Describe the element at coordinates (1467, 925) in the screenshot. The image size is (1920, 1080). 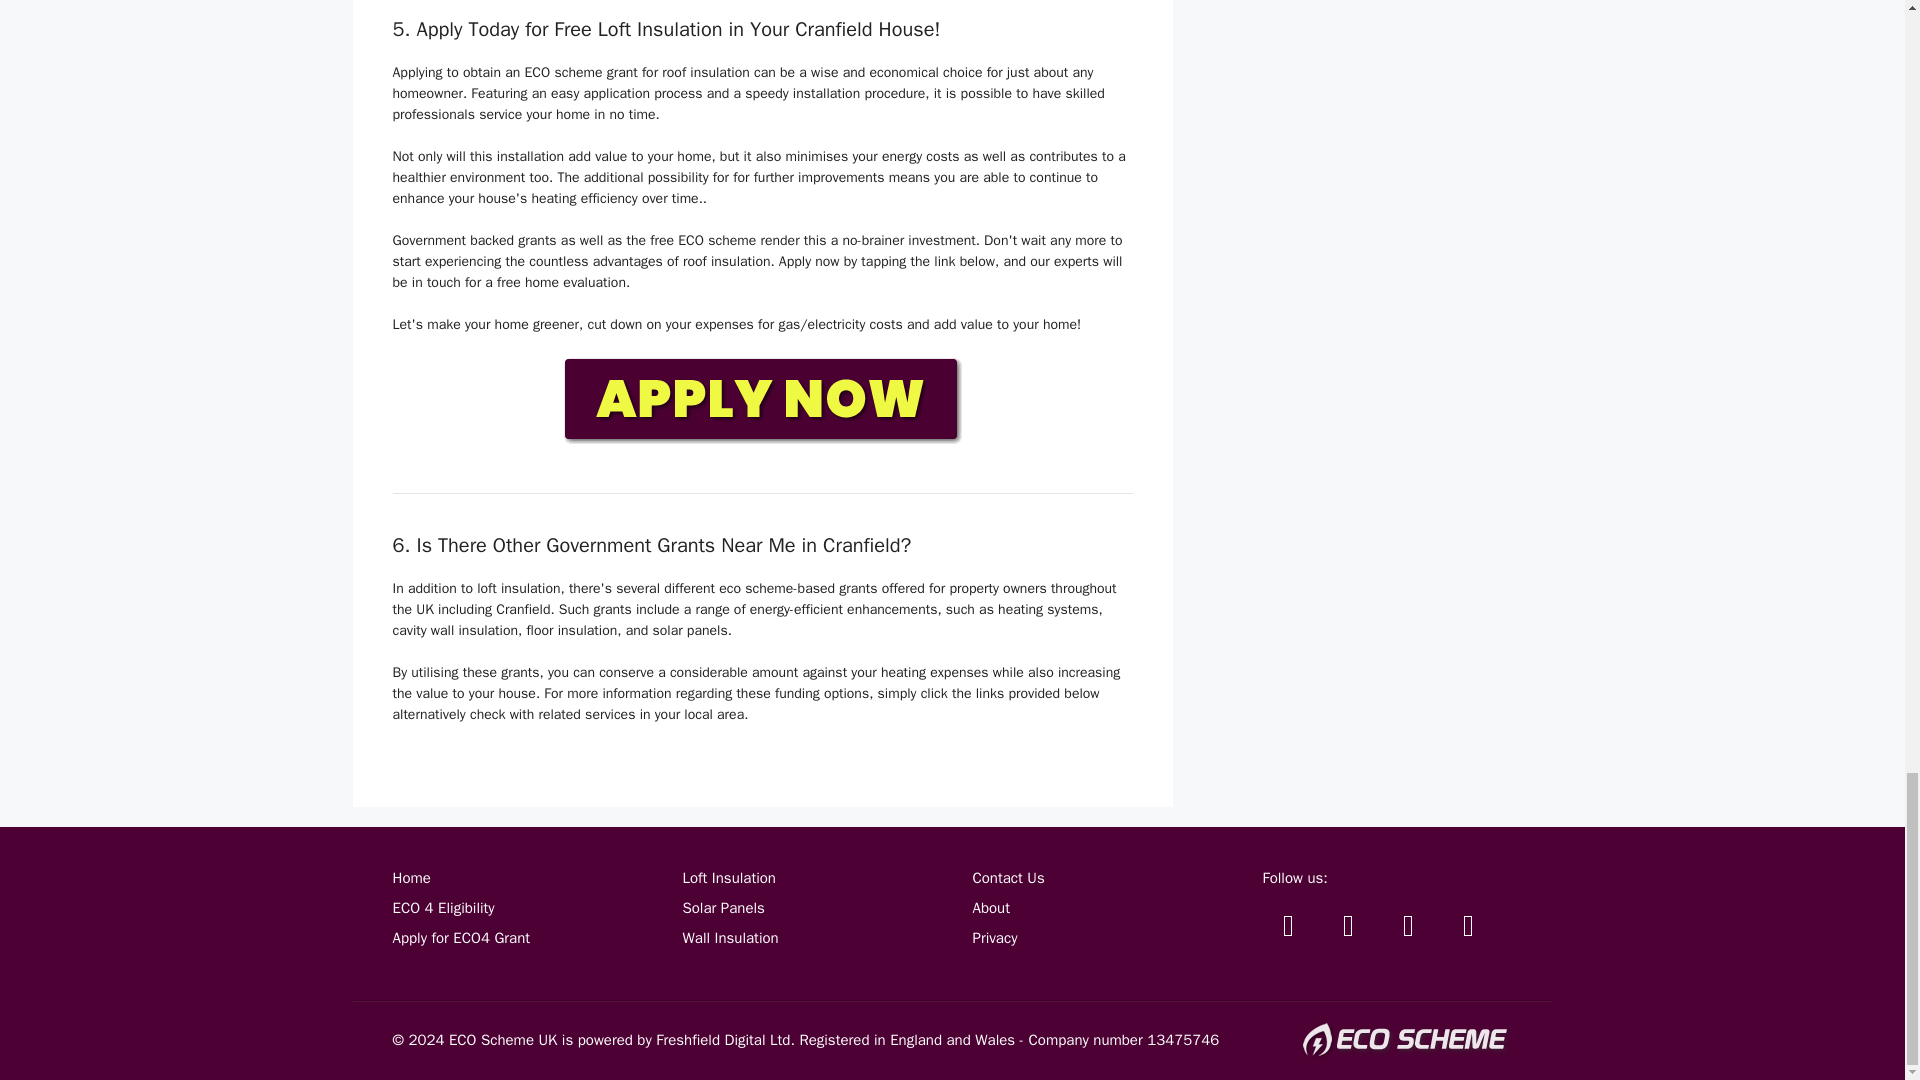
I see `LinkedIn` at that location.